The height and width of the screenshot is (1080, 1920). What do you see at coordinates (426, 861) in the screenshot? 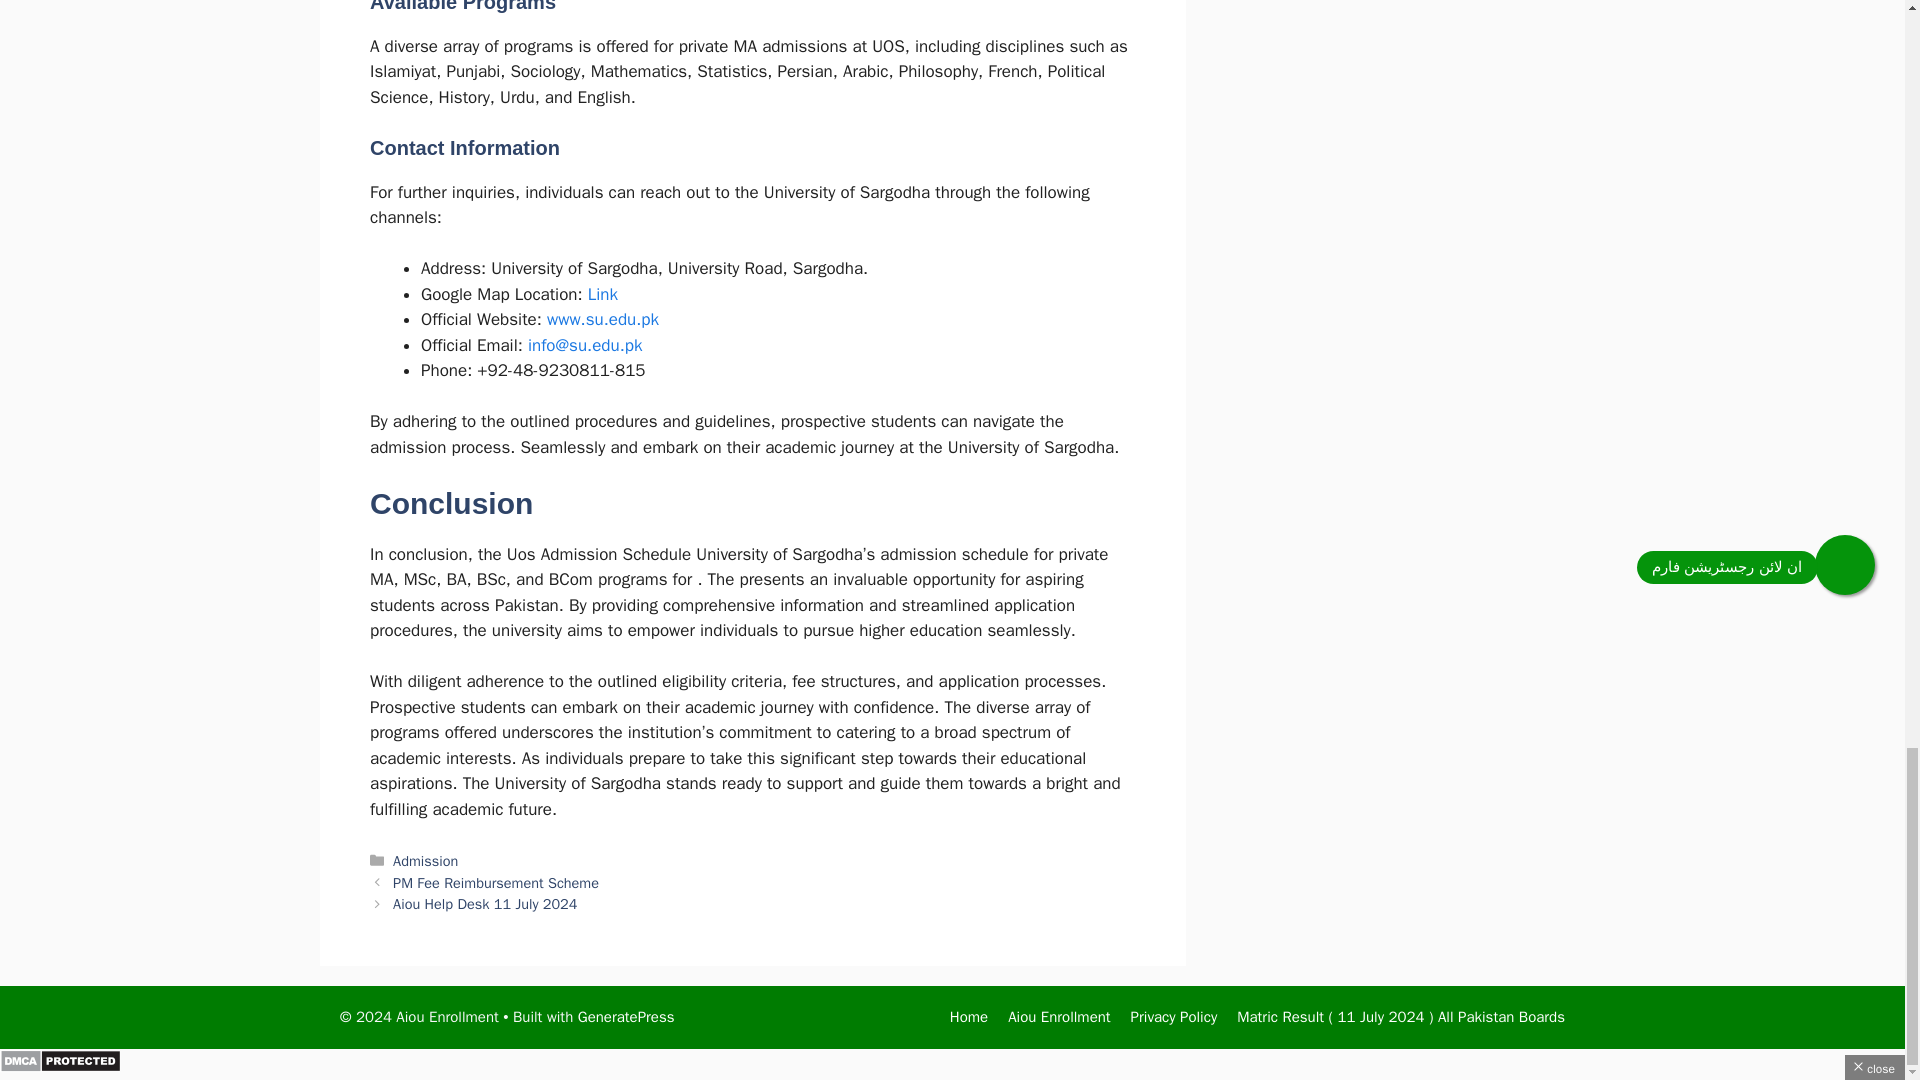
I see `Admission` at bounding box center [426, 861].